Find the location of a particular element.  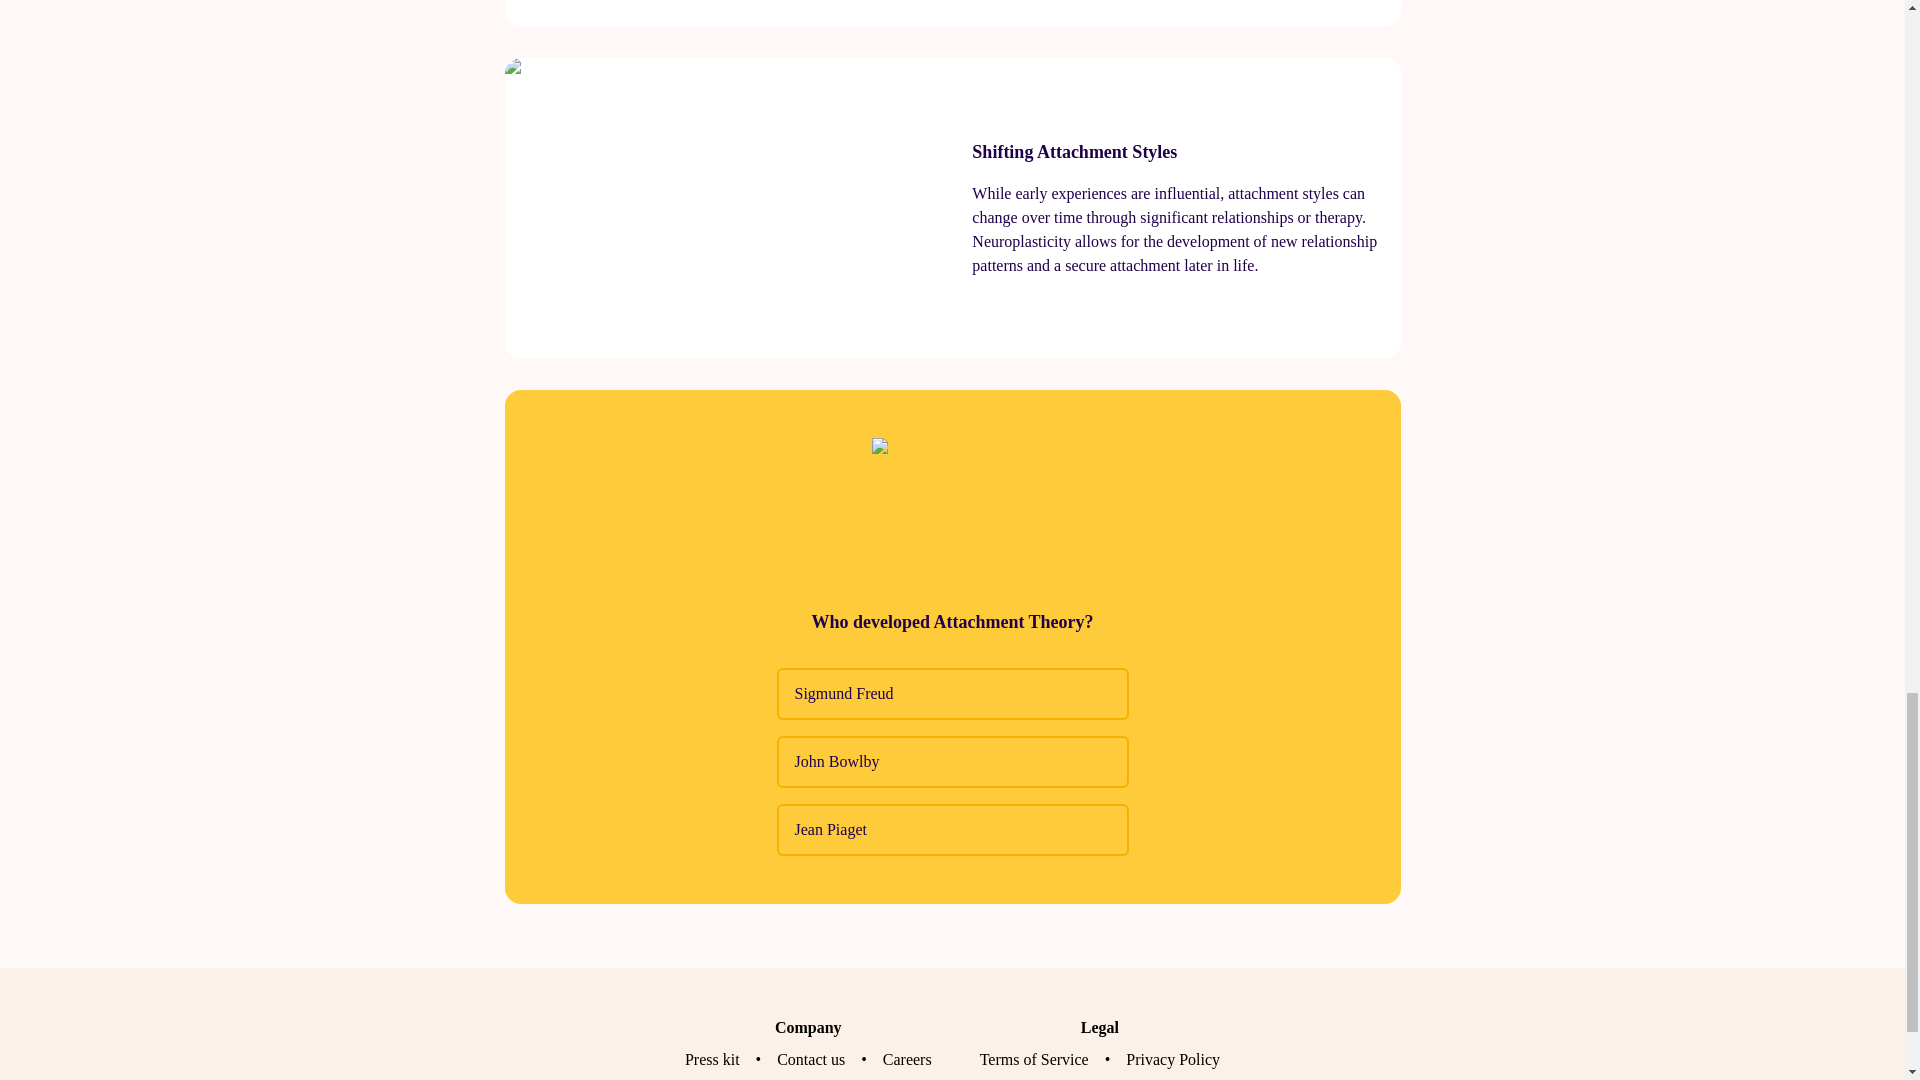

Terms of Service is located at coordinates (1034, 1059).